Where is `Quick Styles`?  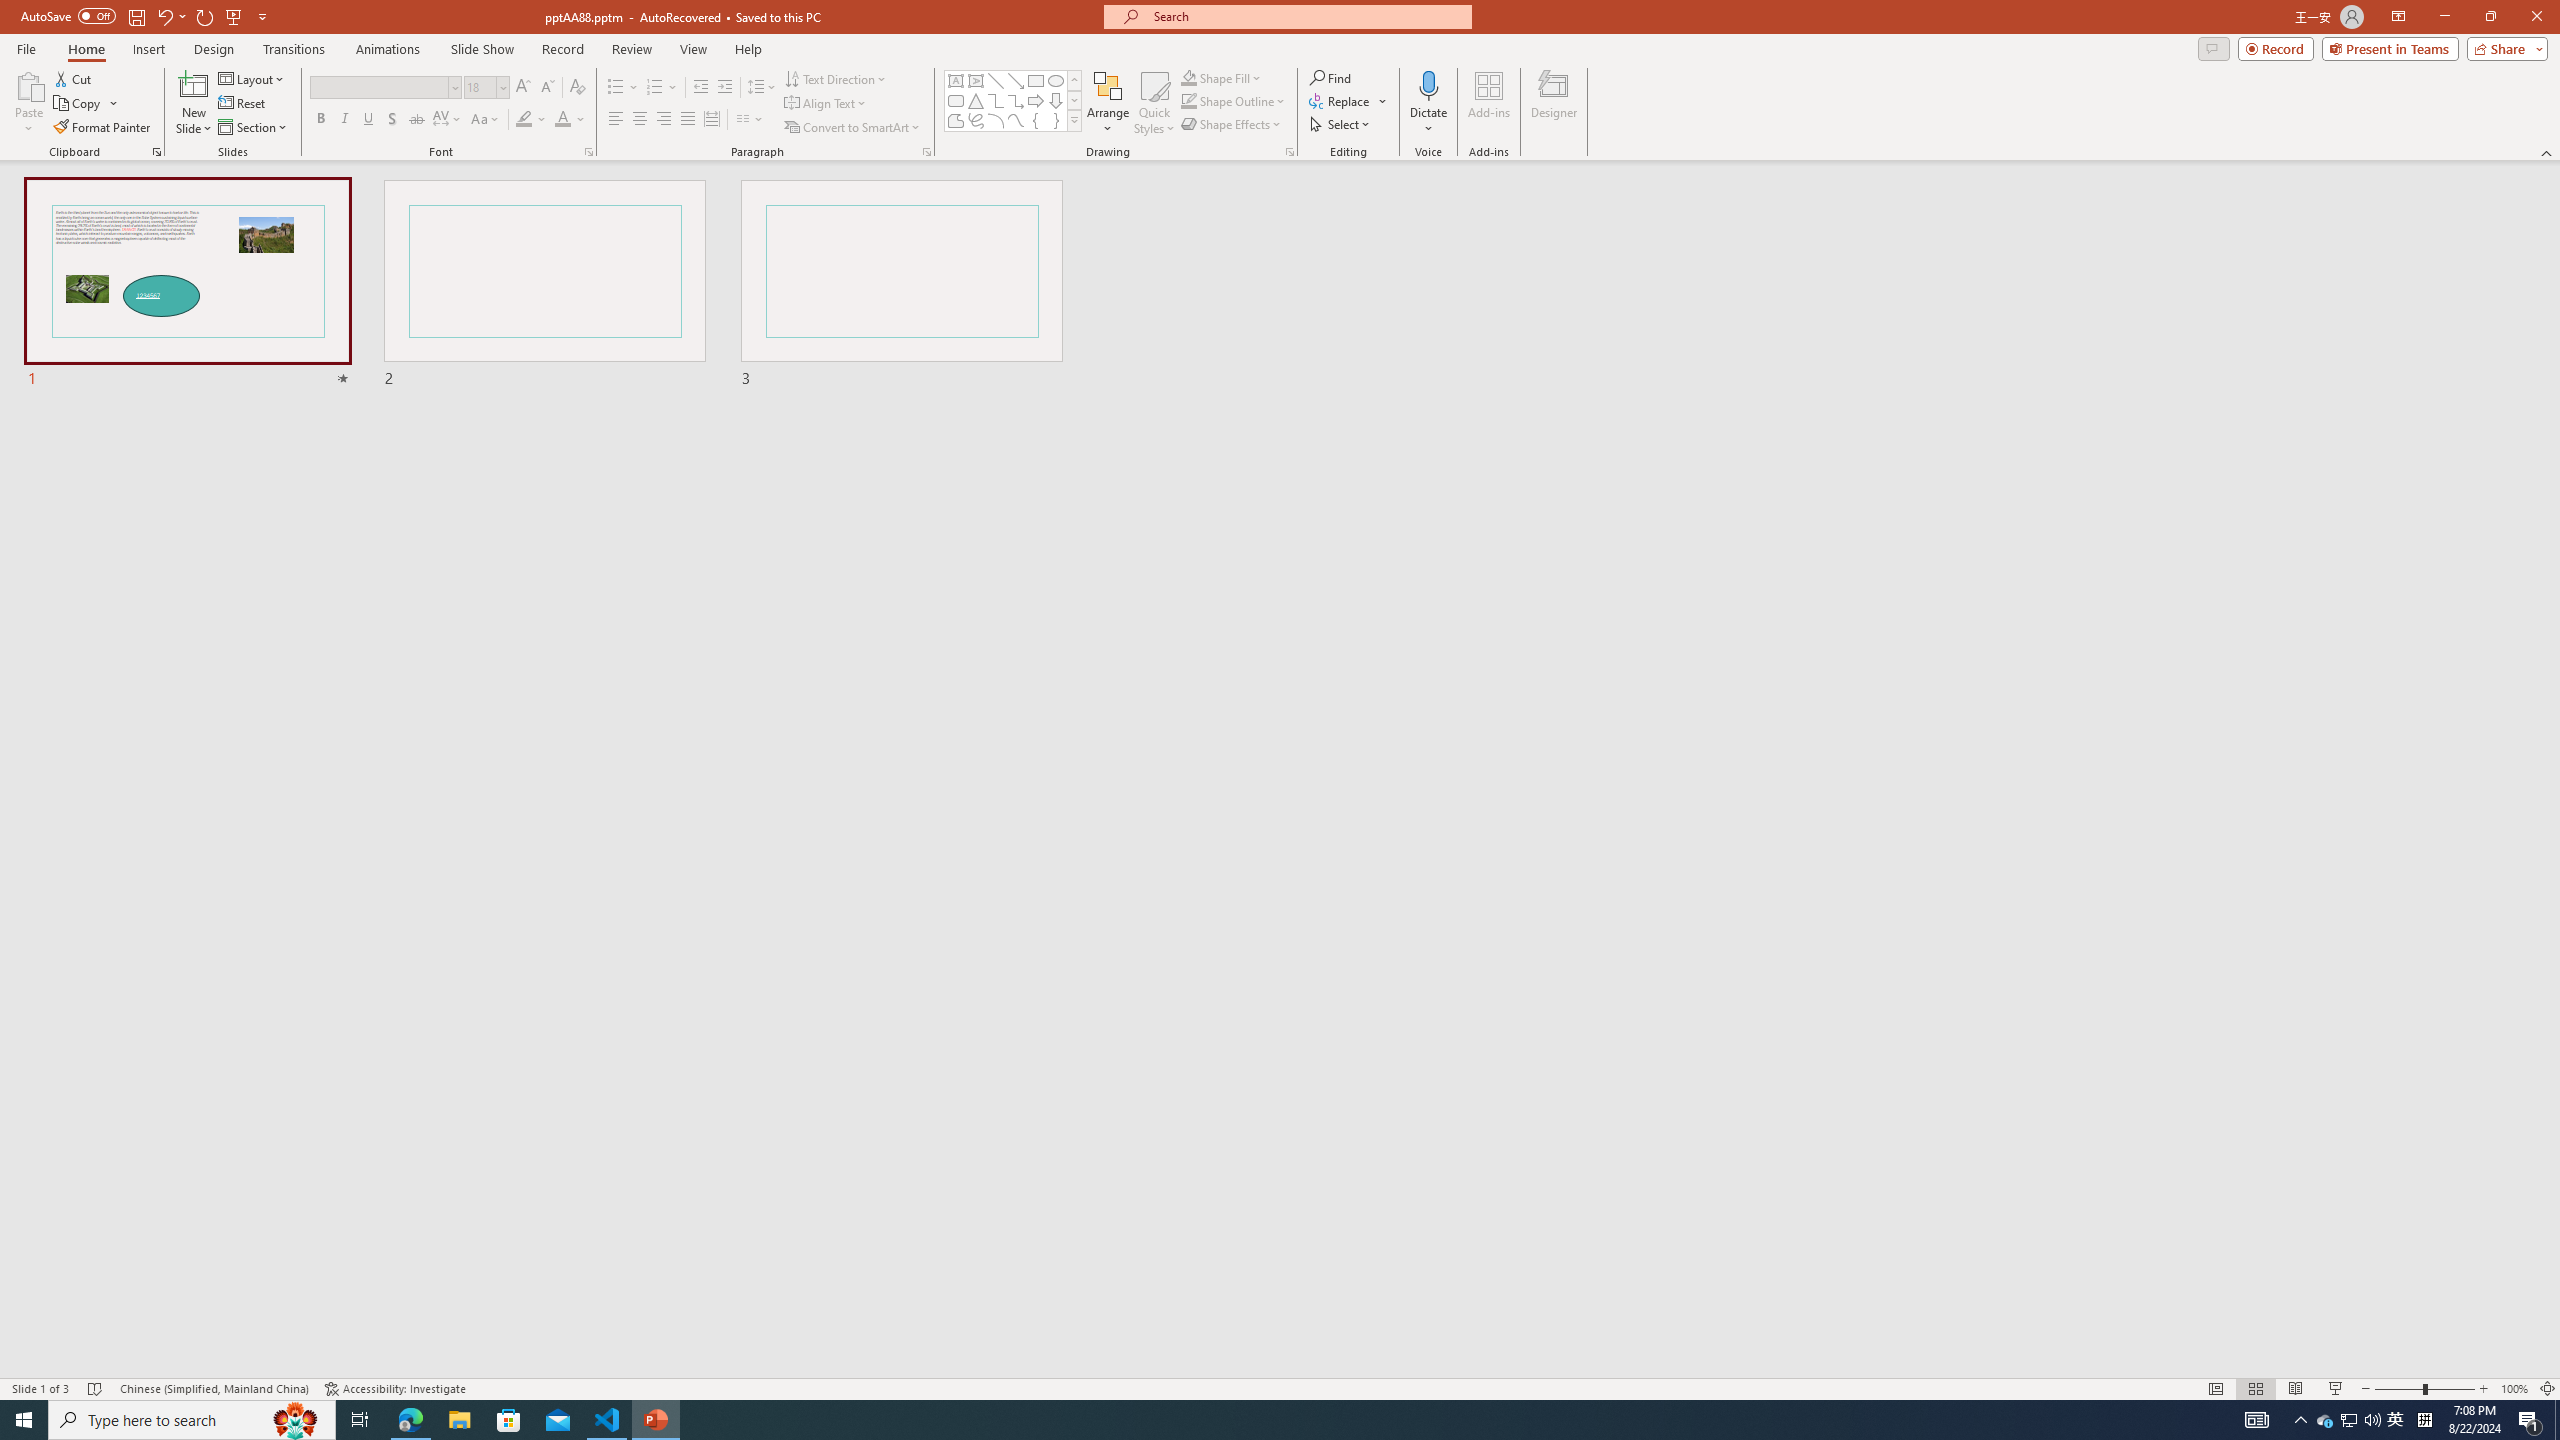
Quick Styles is located at coordinates (1154, 103).